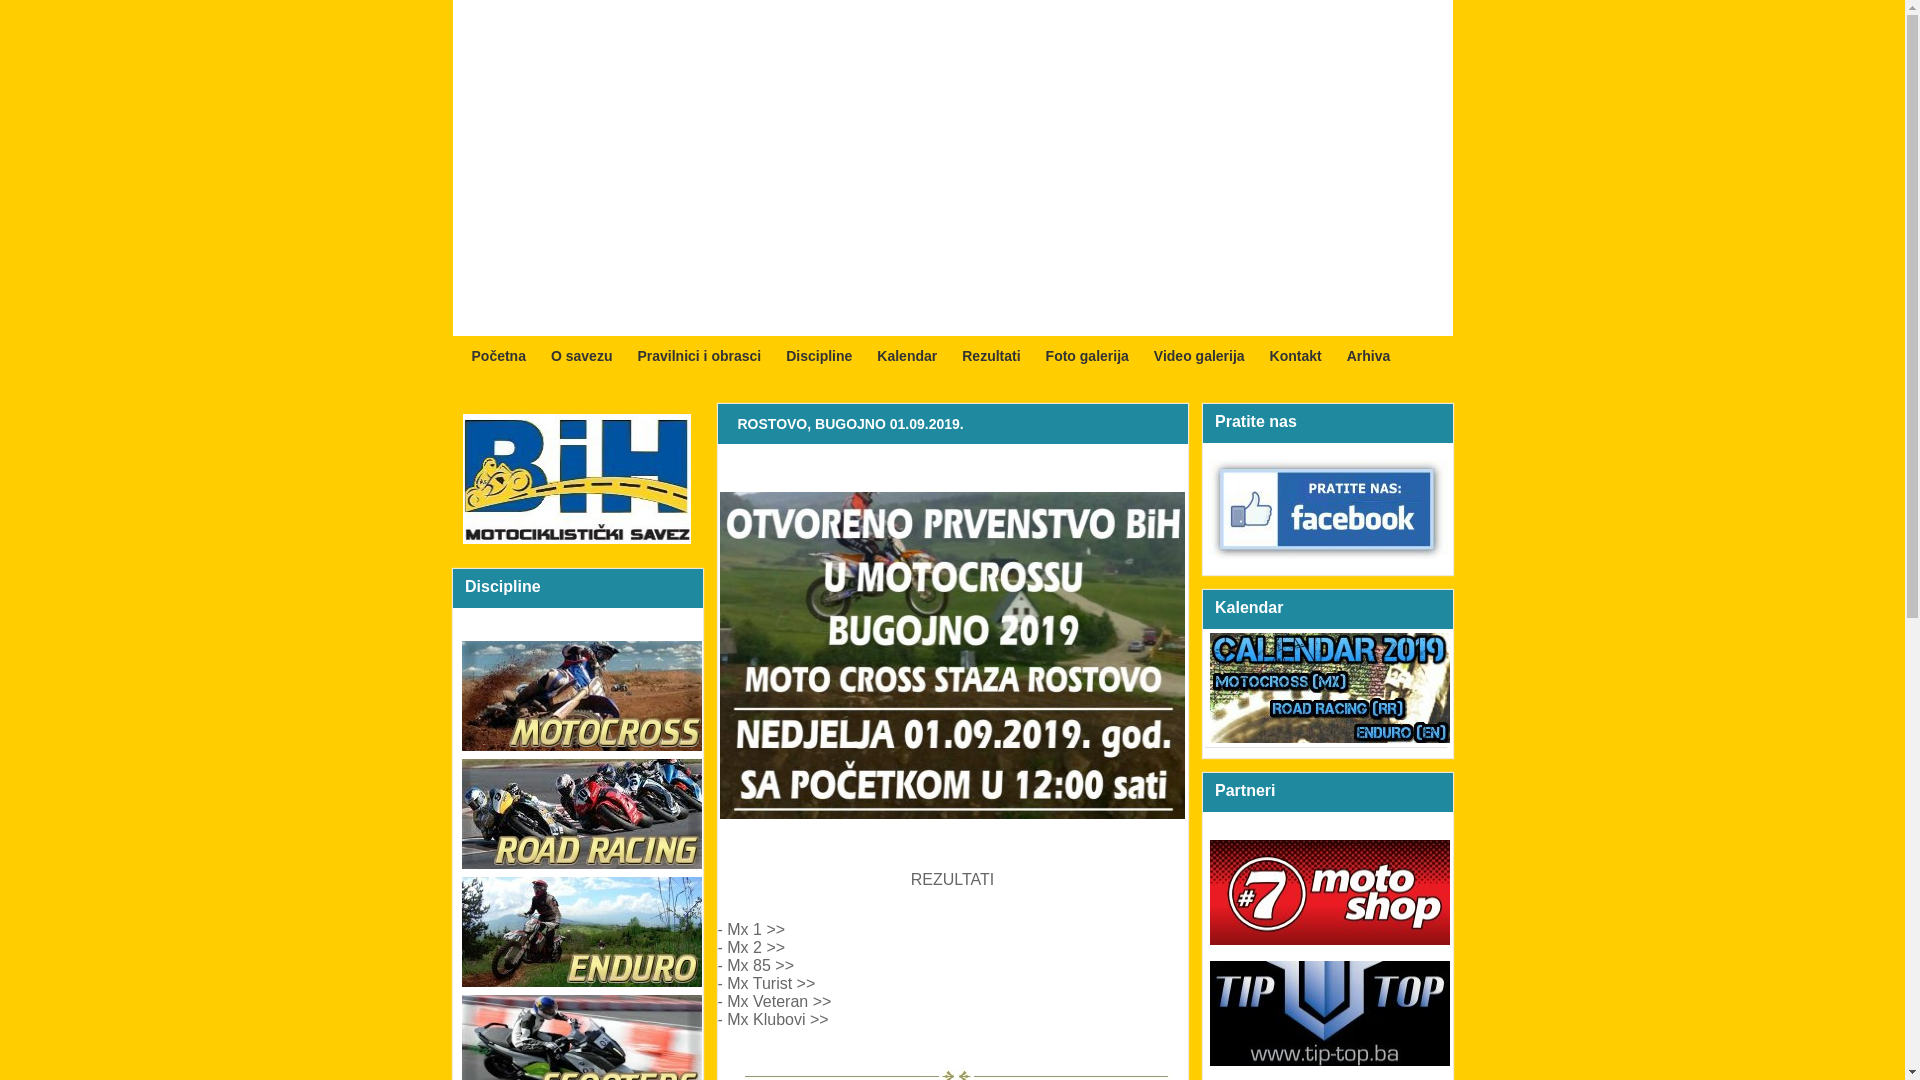 Image resolution: width=1920 pixels, height=1080 pixels. I want to click on ROSTOVO, BUGOJNO 01.09.2019., so click(851, 424).